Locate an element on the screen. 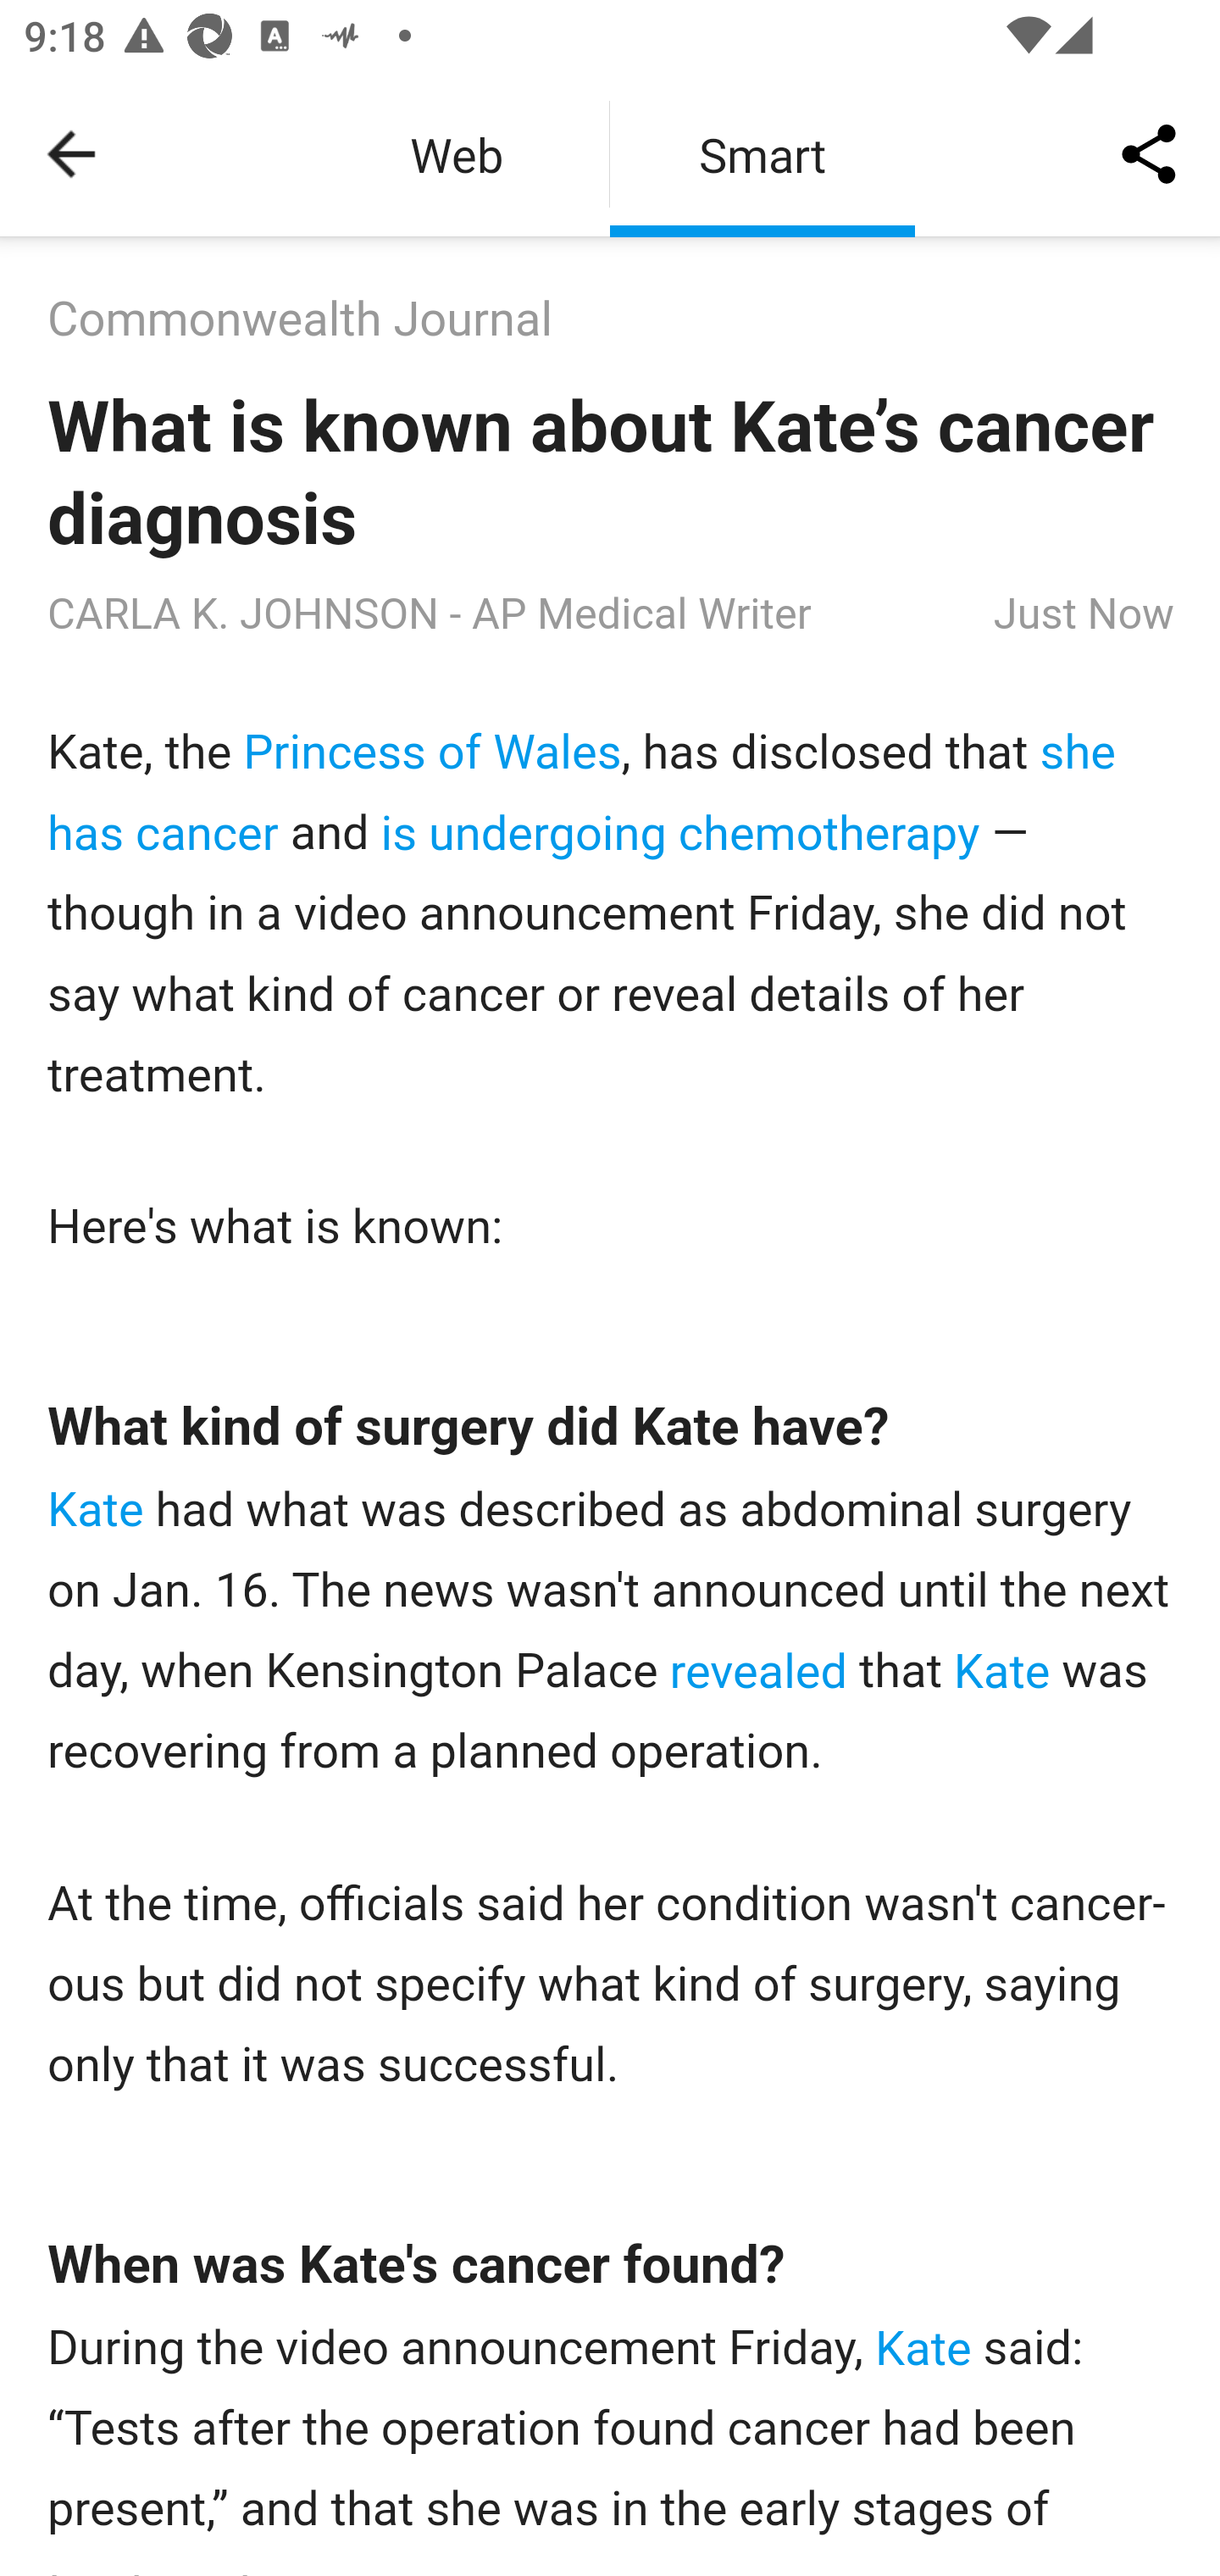  Kate is located at coordinates (1001, 1670).